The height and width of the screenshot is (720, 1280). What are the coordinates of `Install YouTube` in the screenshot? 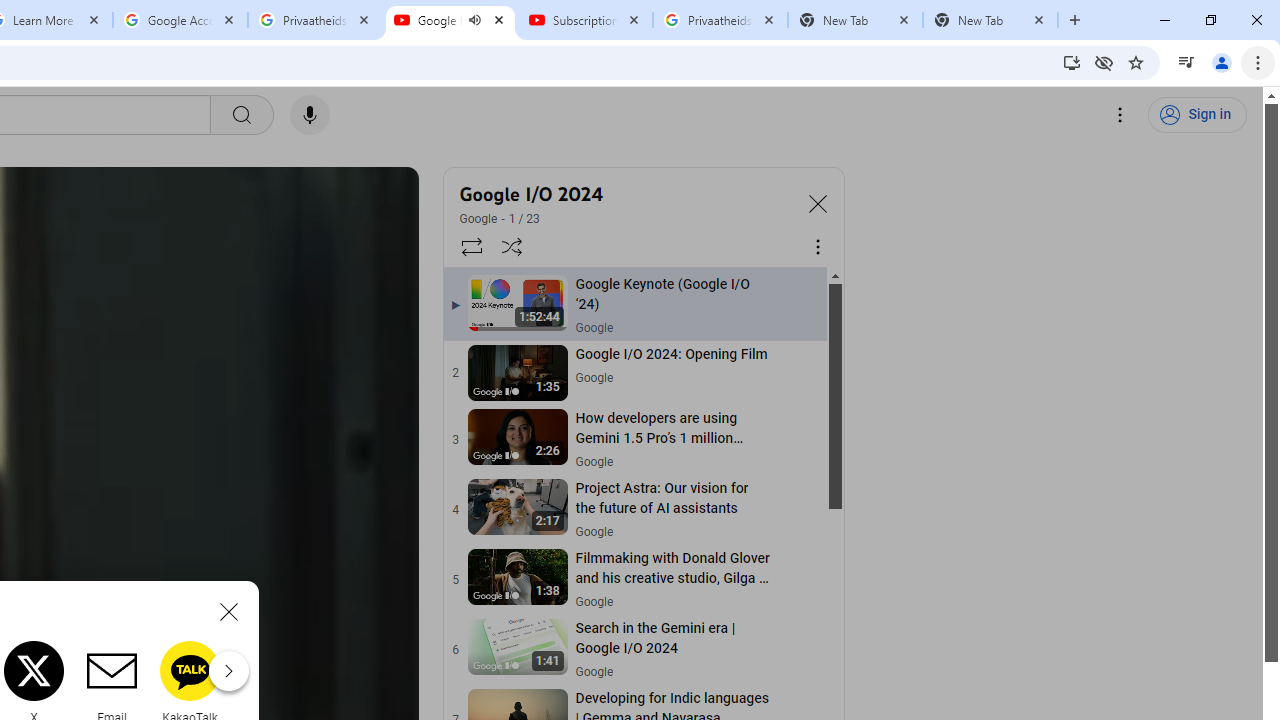 It's located at (1072, 62).